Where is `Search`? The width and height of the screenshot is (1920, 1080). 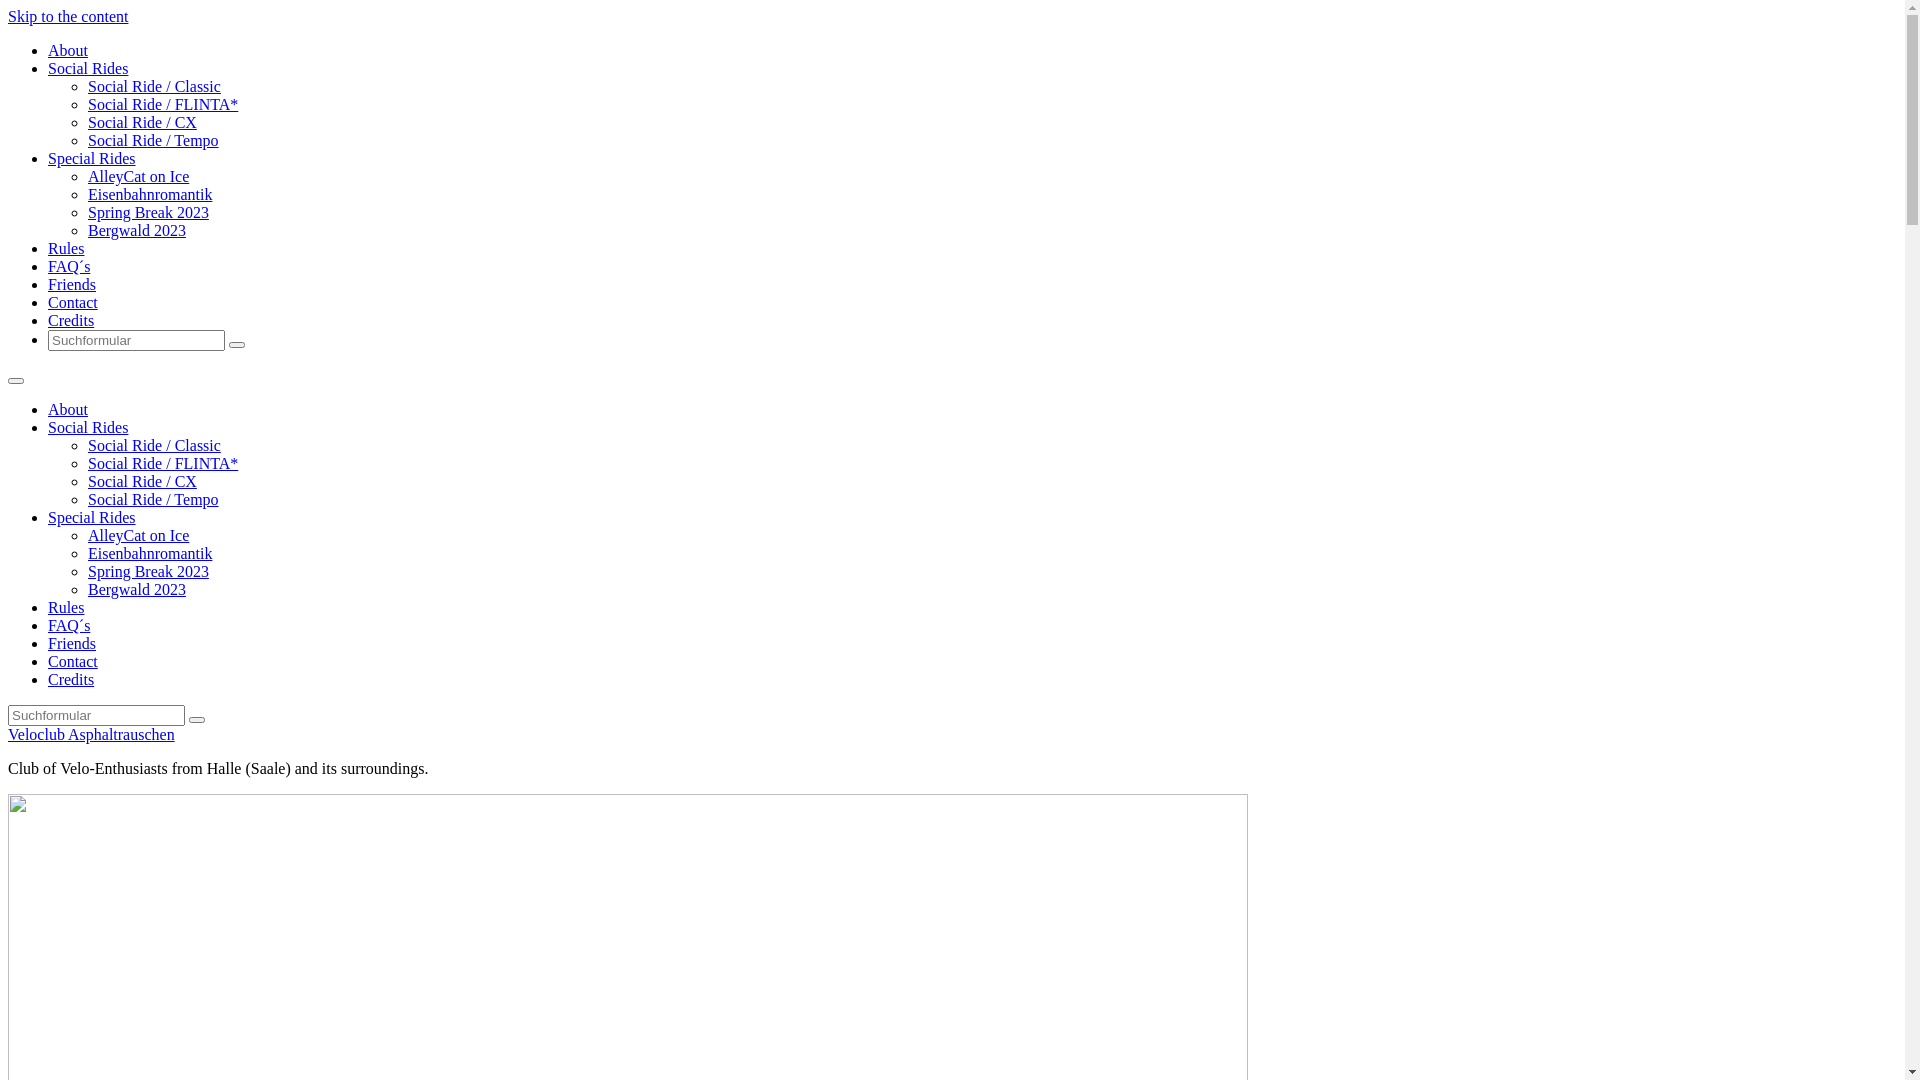 Search is located at coordinates (197, 720).